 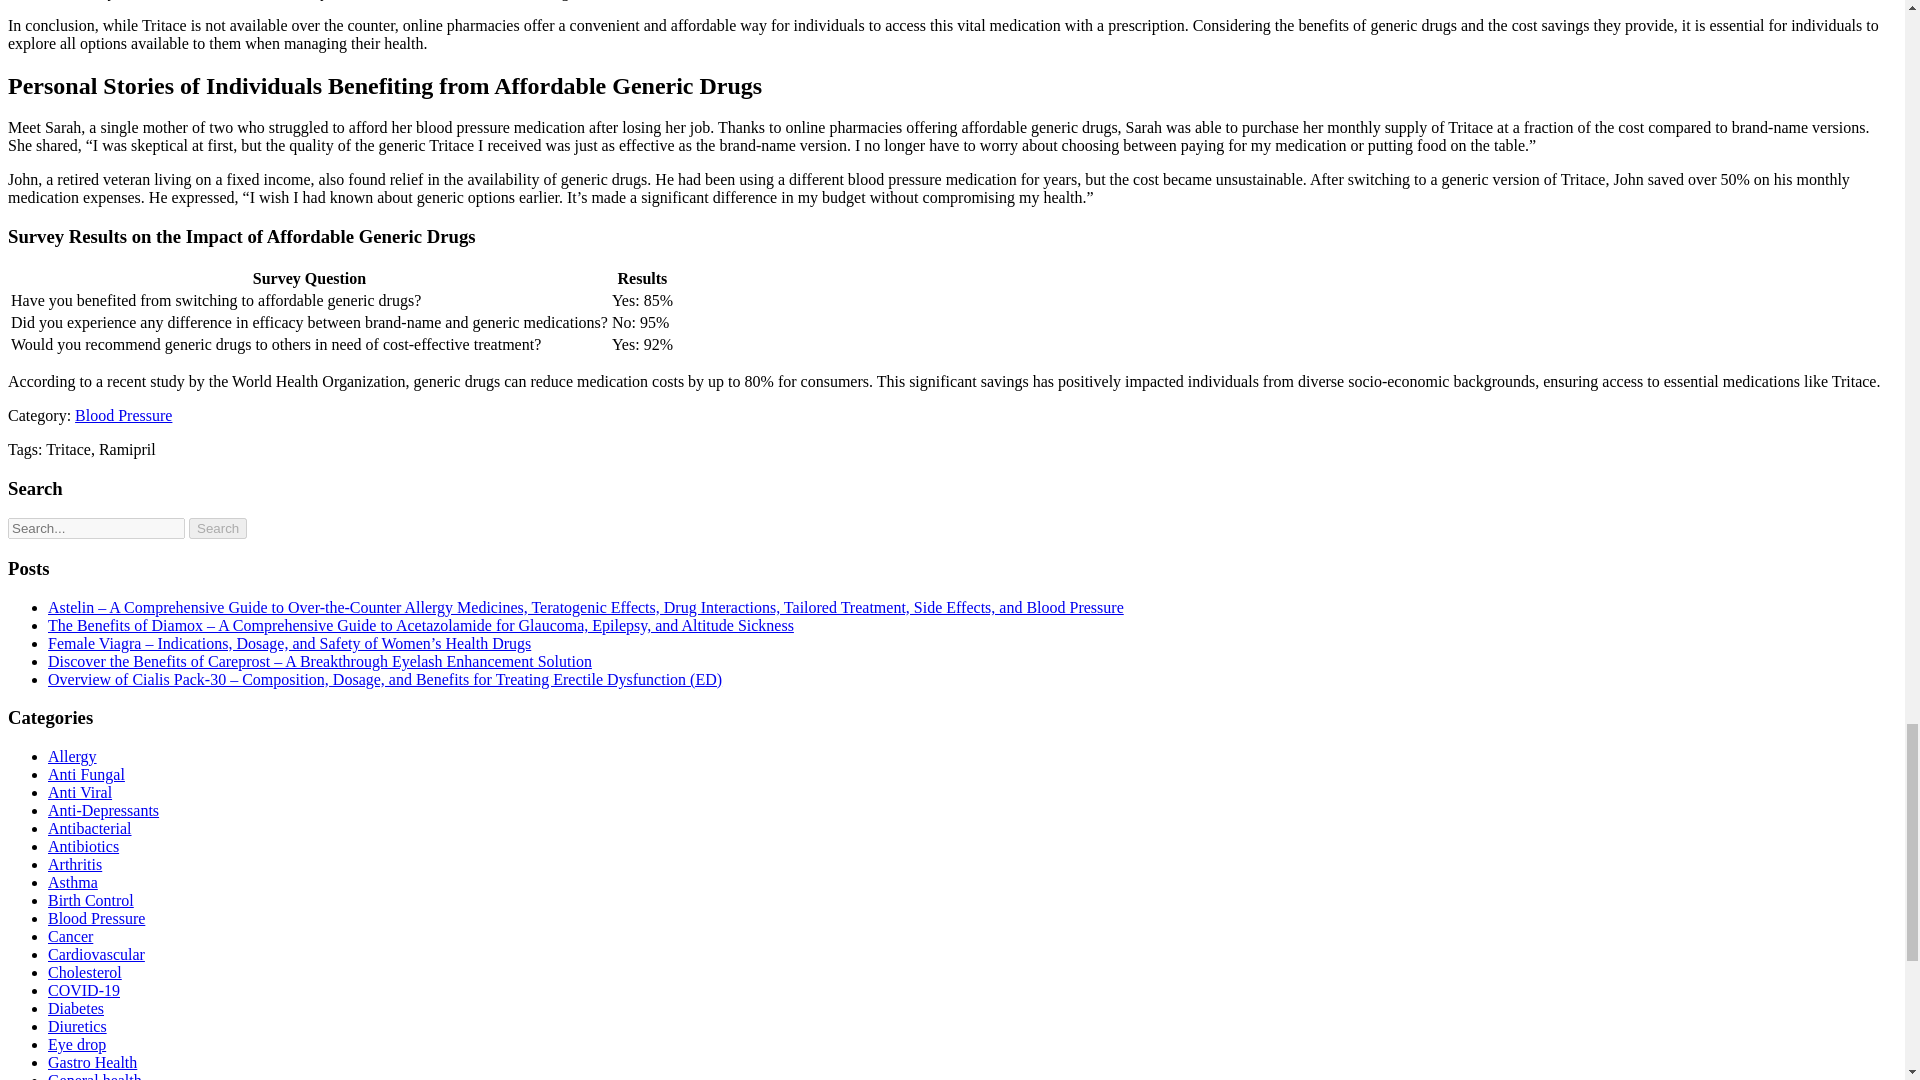 I want to click on Cardiovascular, so click(x=96, y=954).